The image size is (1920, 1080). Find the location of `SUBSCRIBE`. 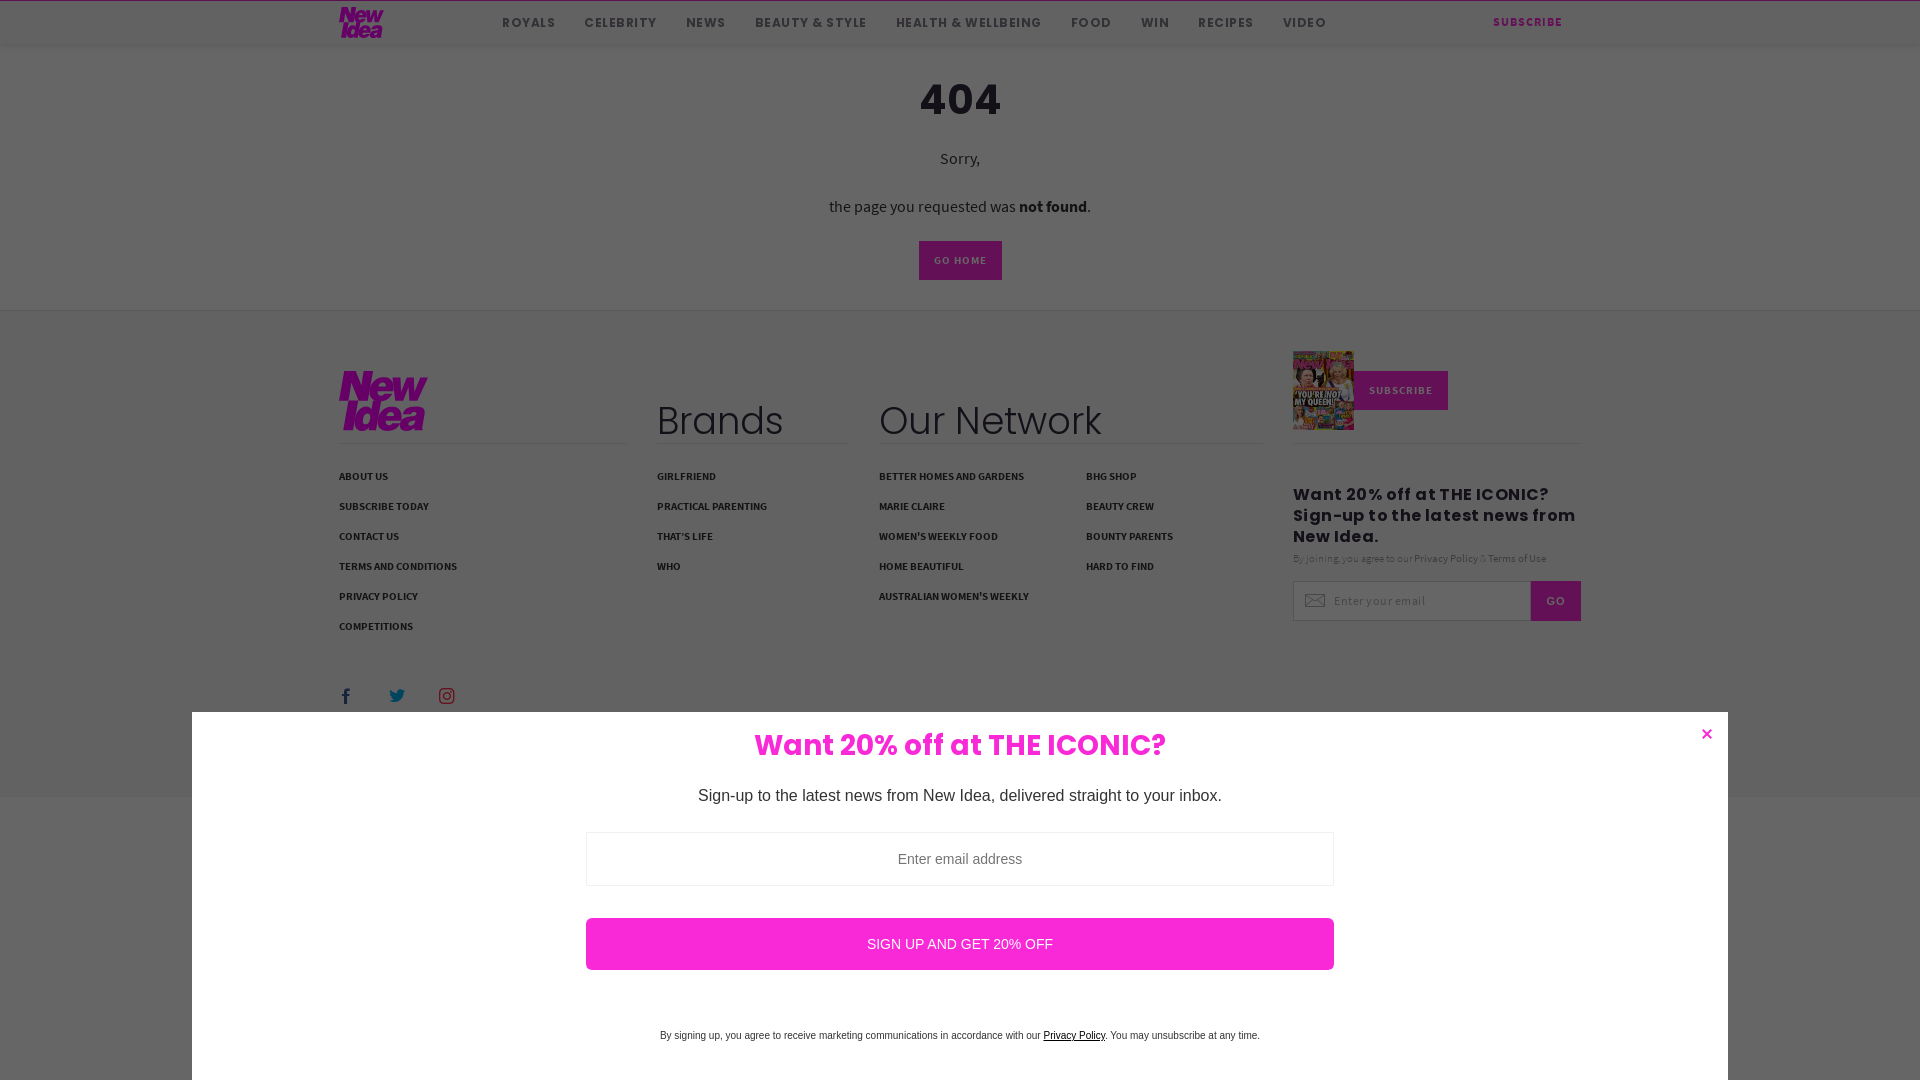

SUBSCRIBE is located at coordinates (1370, 388).